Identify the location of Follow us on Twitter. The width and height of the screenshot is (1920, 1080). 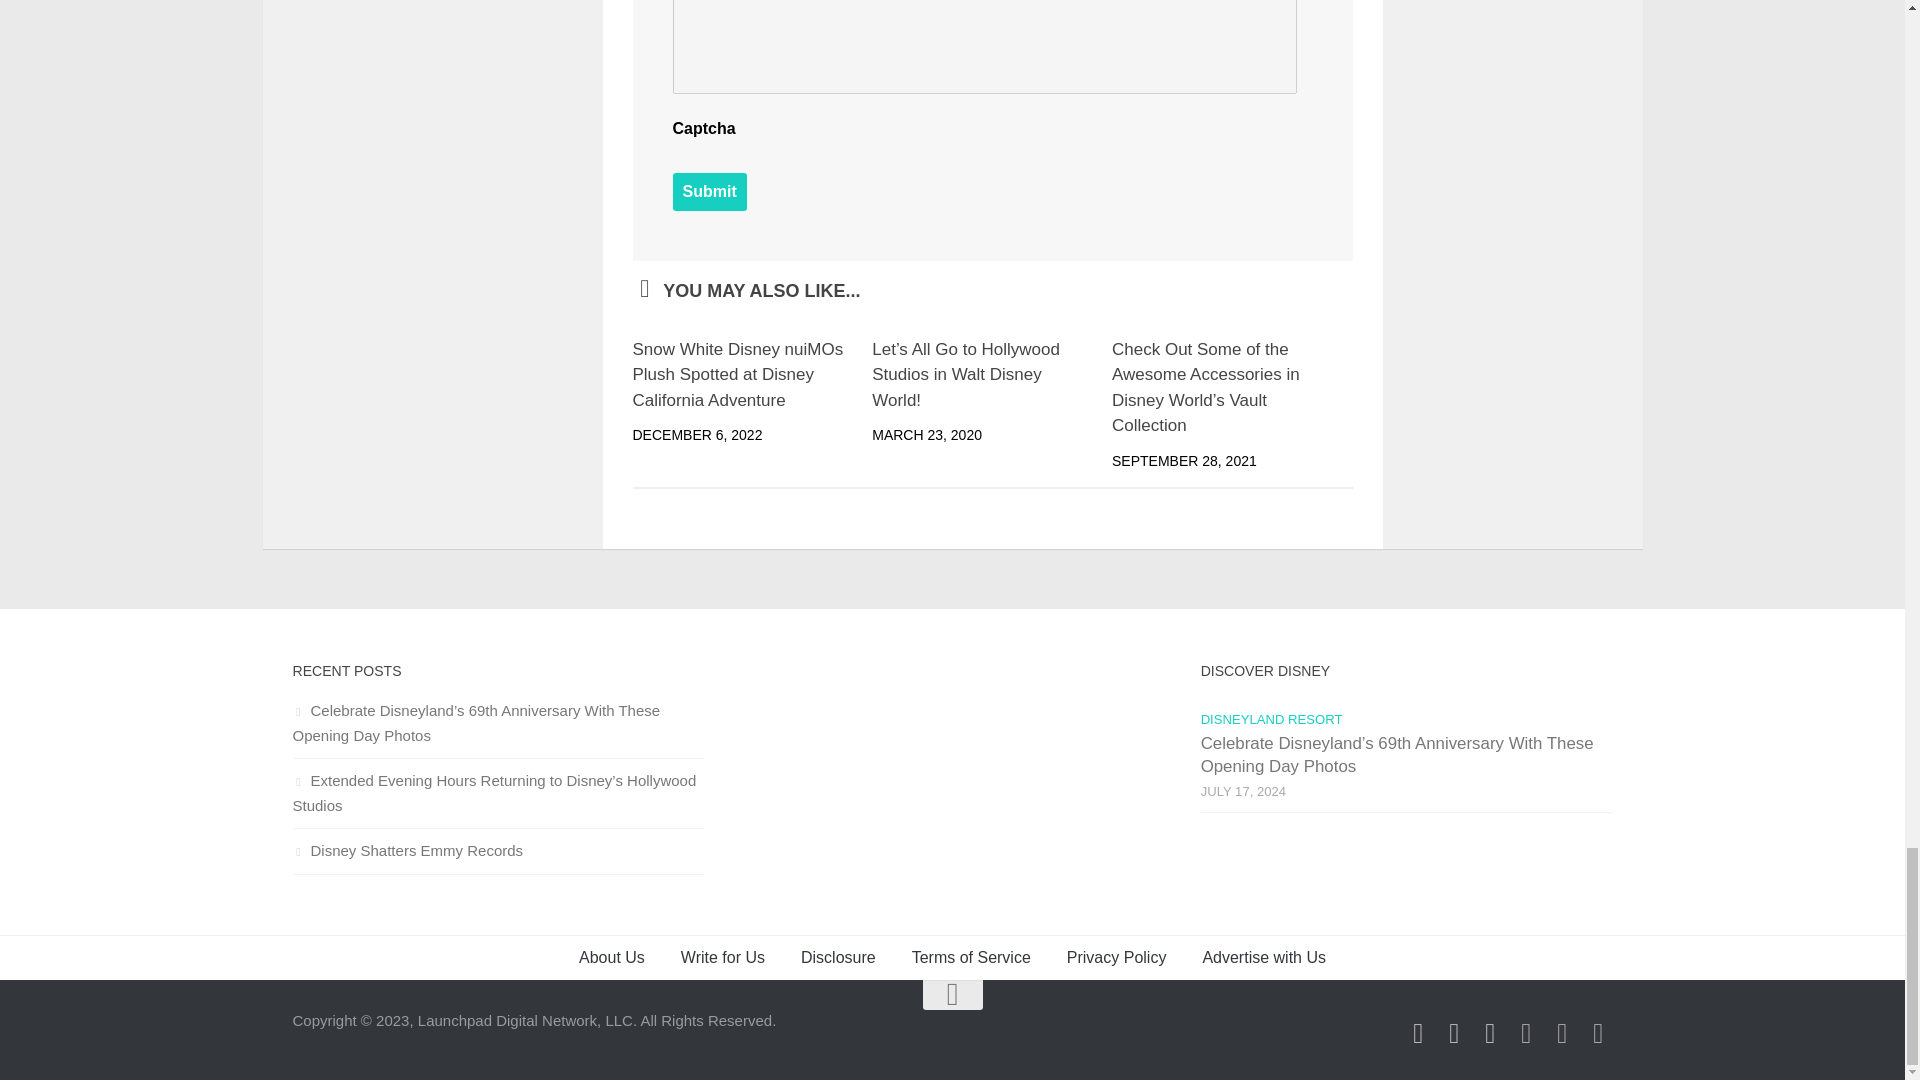
(1490, 1033).